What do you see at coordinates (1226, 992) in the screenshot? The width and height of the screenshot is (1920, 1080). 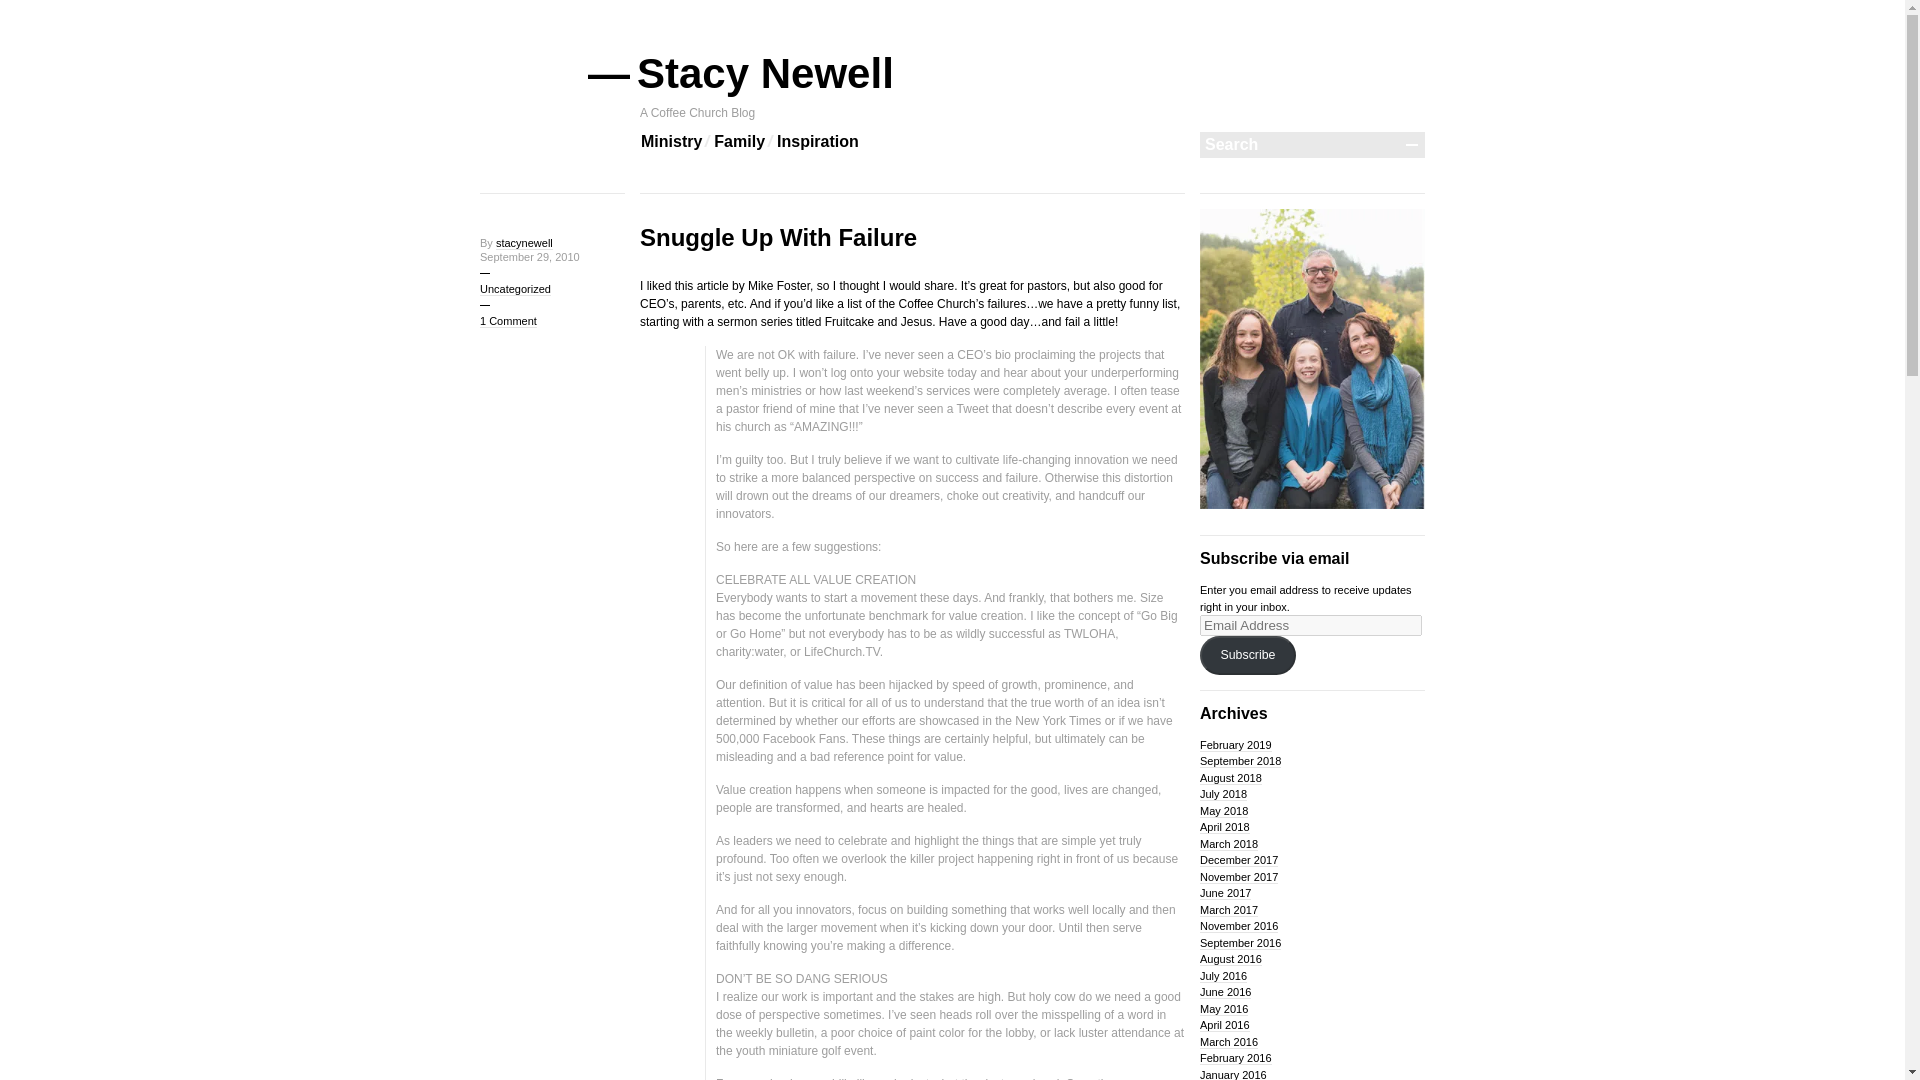 I see `June 2016` at bounding box center [1226, 992].